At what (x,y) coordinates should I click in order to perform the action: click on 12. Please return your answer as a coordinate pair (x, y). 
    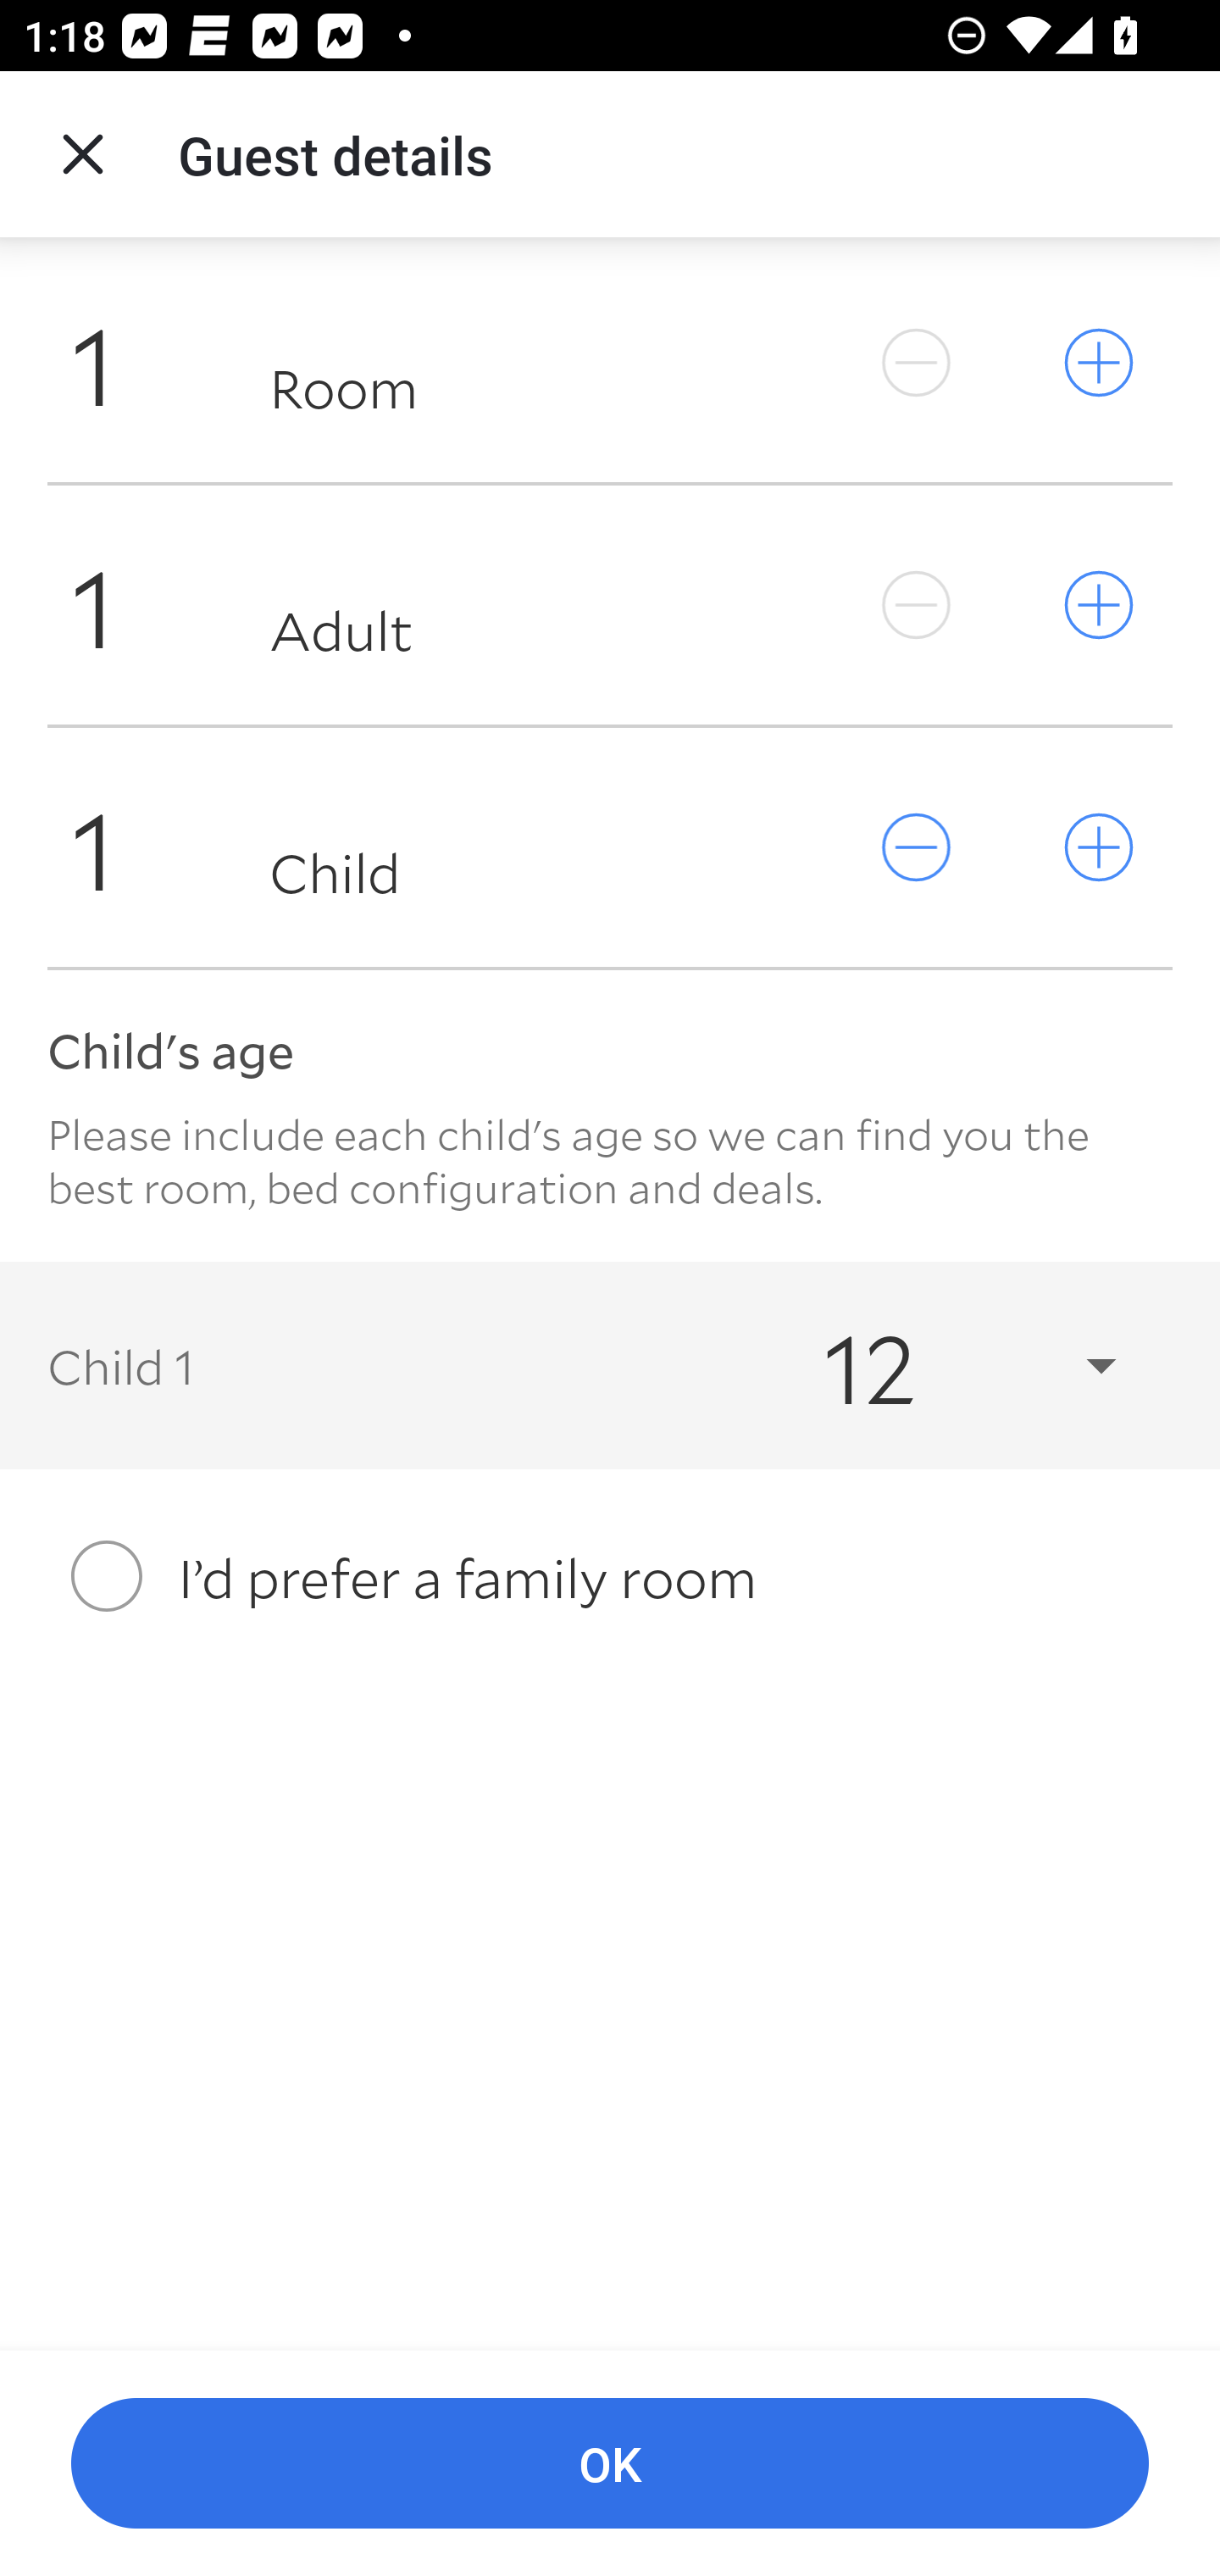
    Looking at the image, I should click on (940, 1364).